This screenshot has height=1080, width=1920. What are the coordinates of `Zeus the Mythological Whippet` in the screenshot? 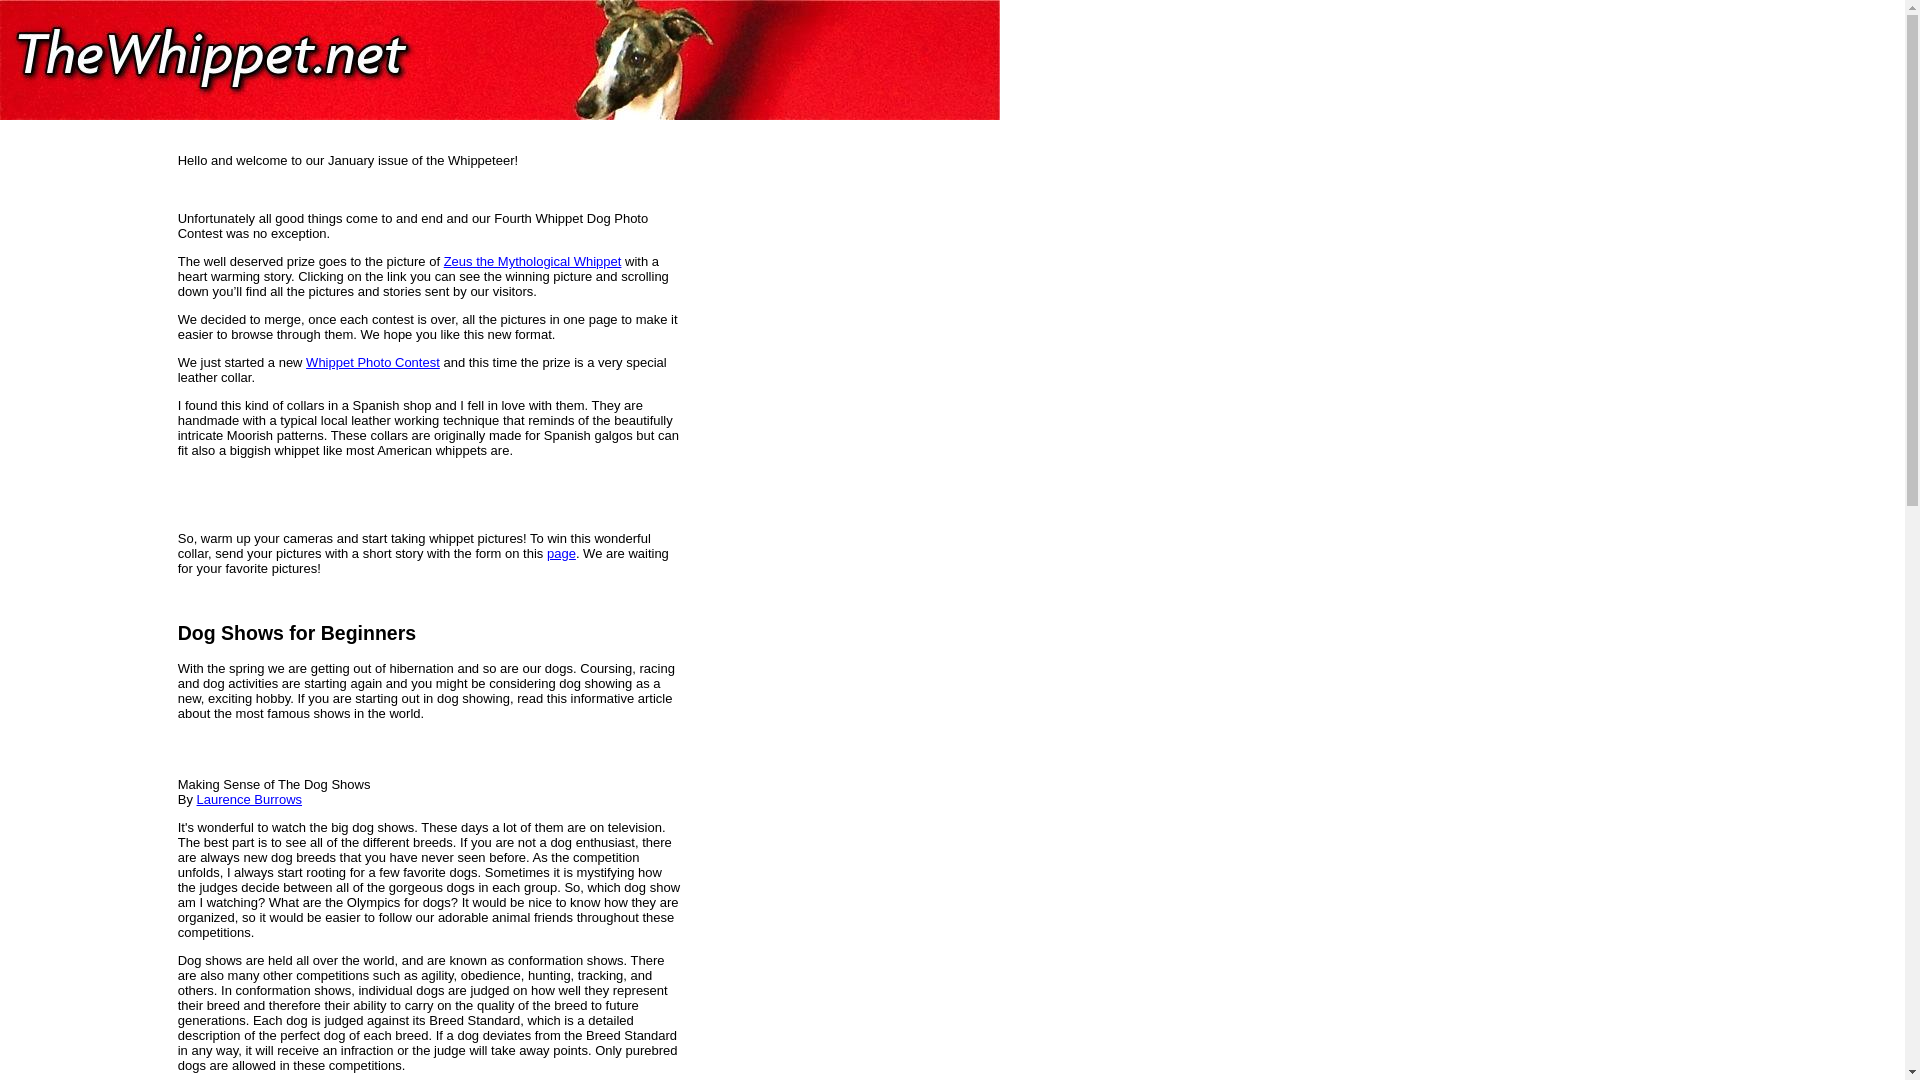 It's located at (532, 260).